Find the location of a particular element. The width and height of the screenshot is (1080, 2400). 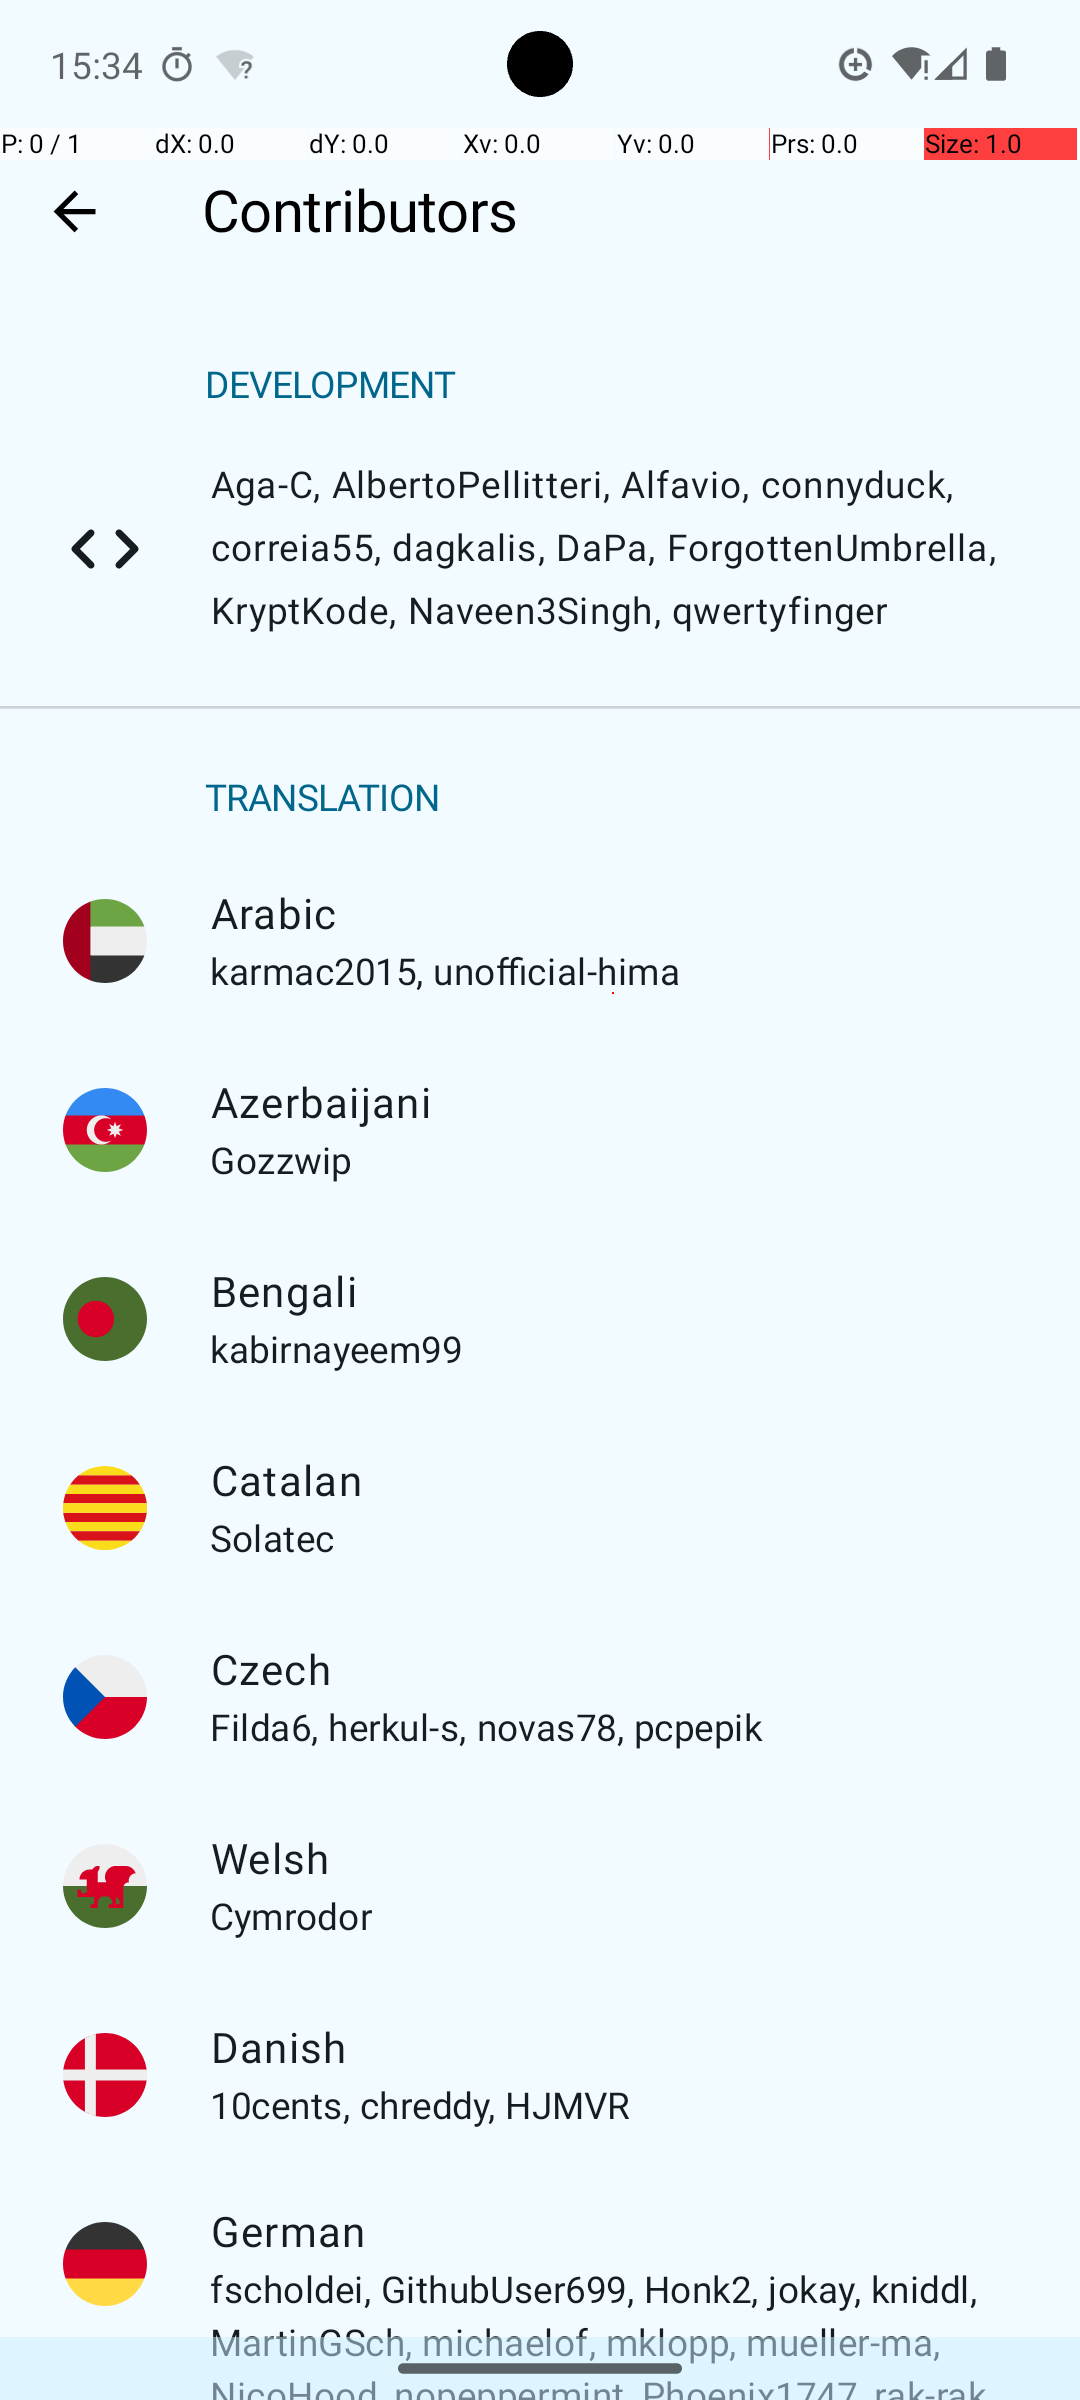

Arabic is located at coordinates (614, 914).